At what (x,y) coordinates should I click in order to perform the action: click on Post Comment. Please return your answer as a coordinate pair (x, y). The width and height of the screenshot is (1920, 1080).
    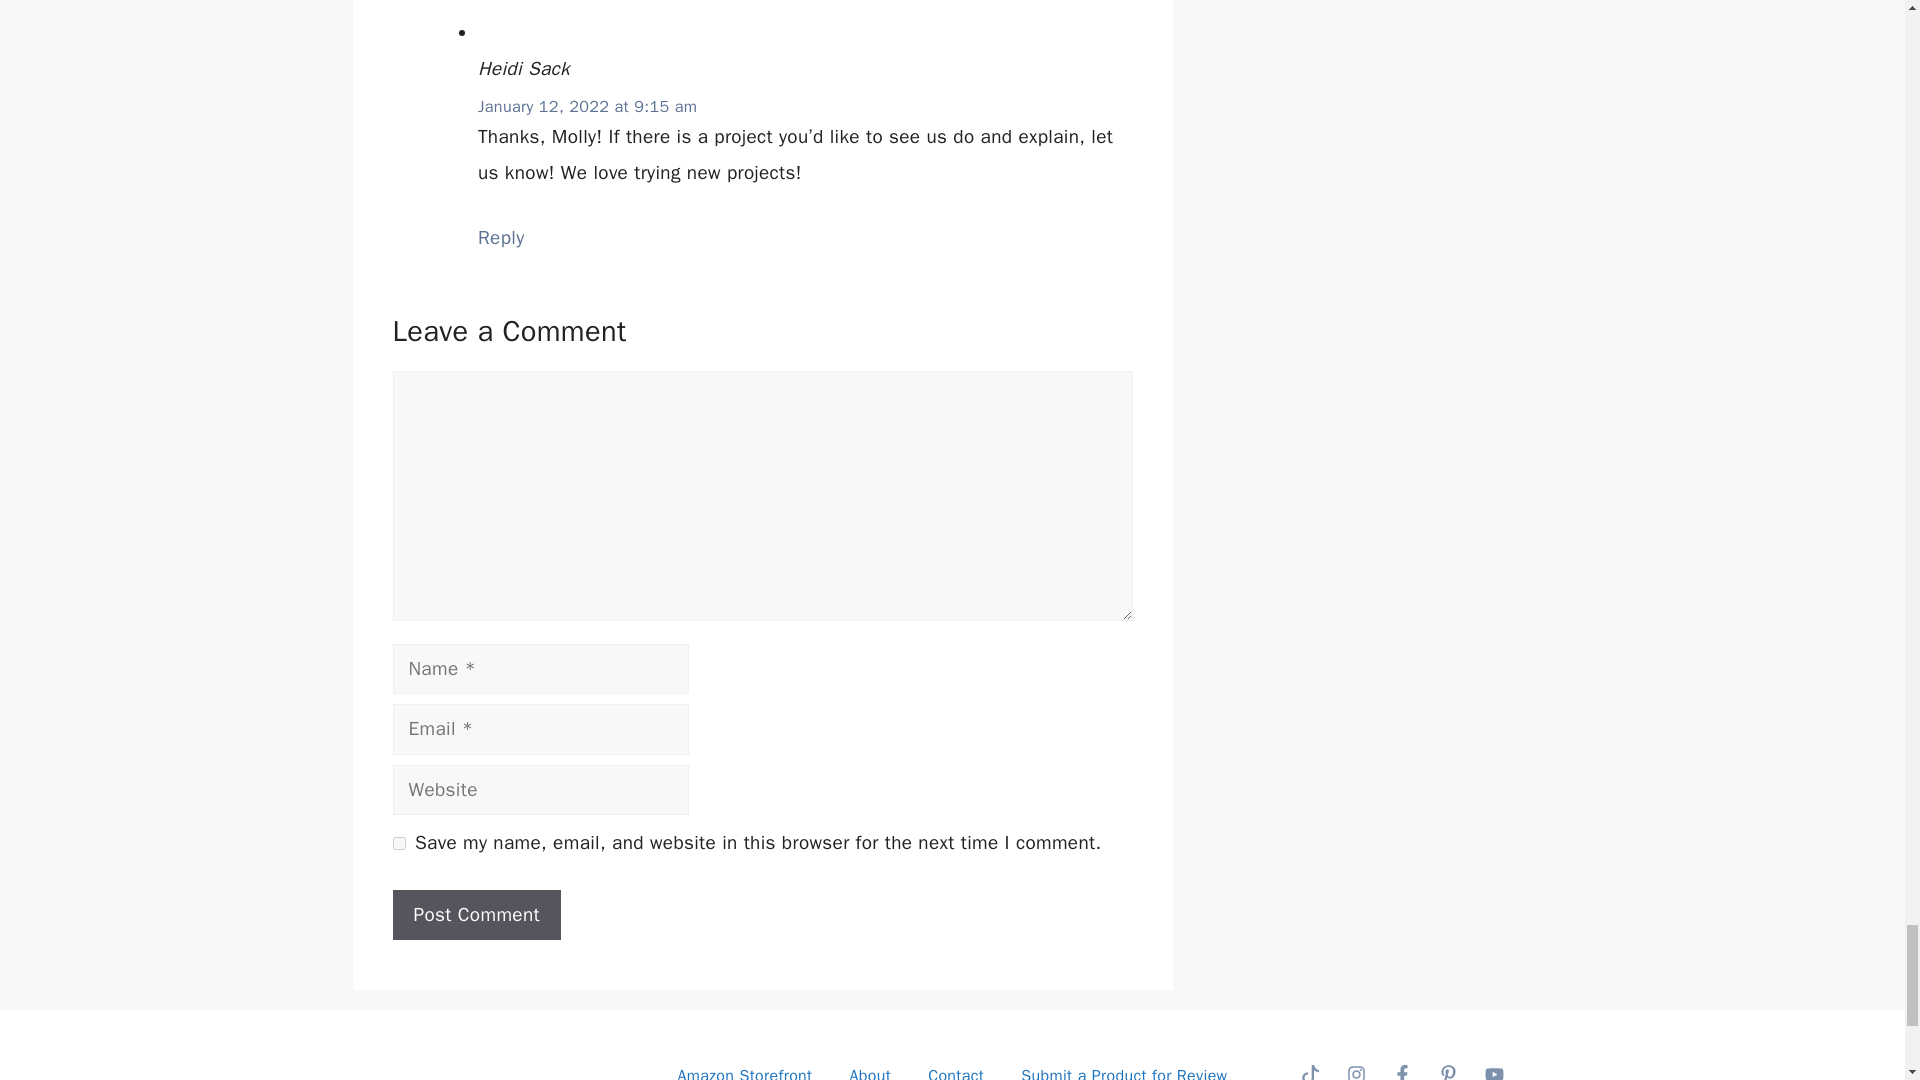
    Looking at the image, I should click on (476, 914).